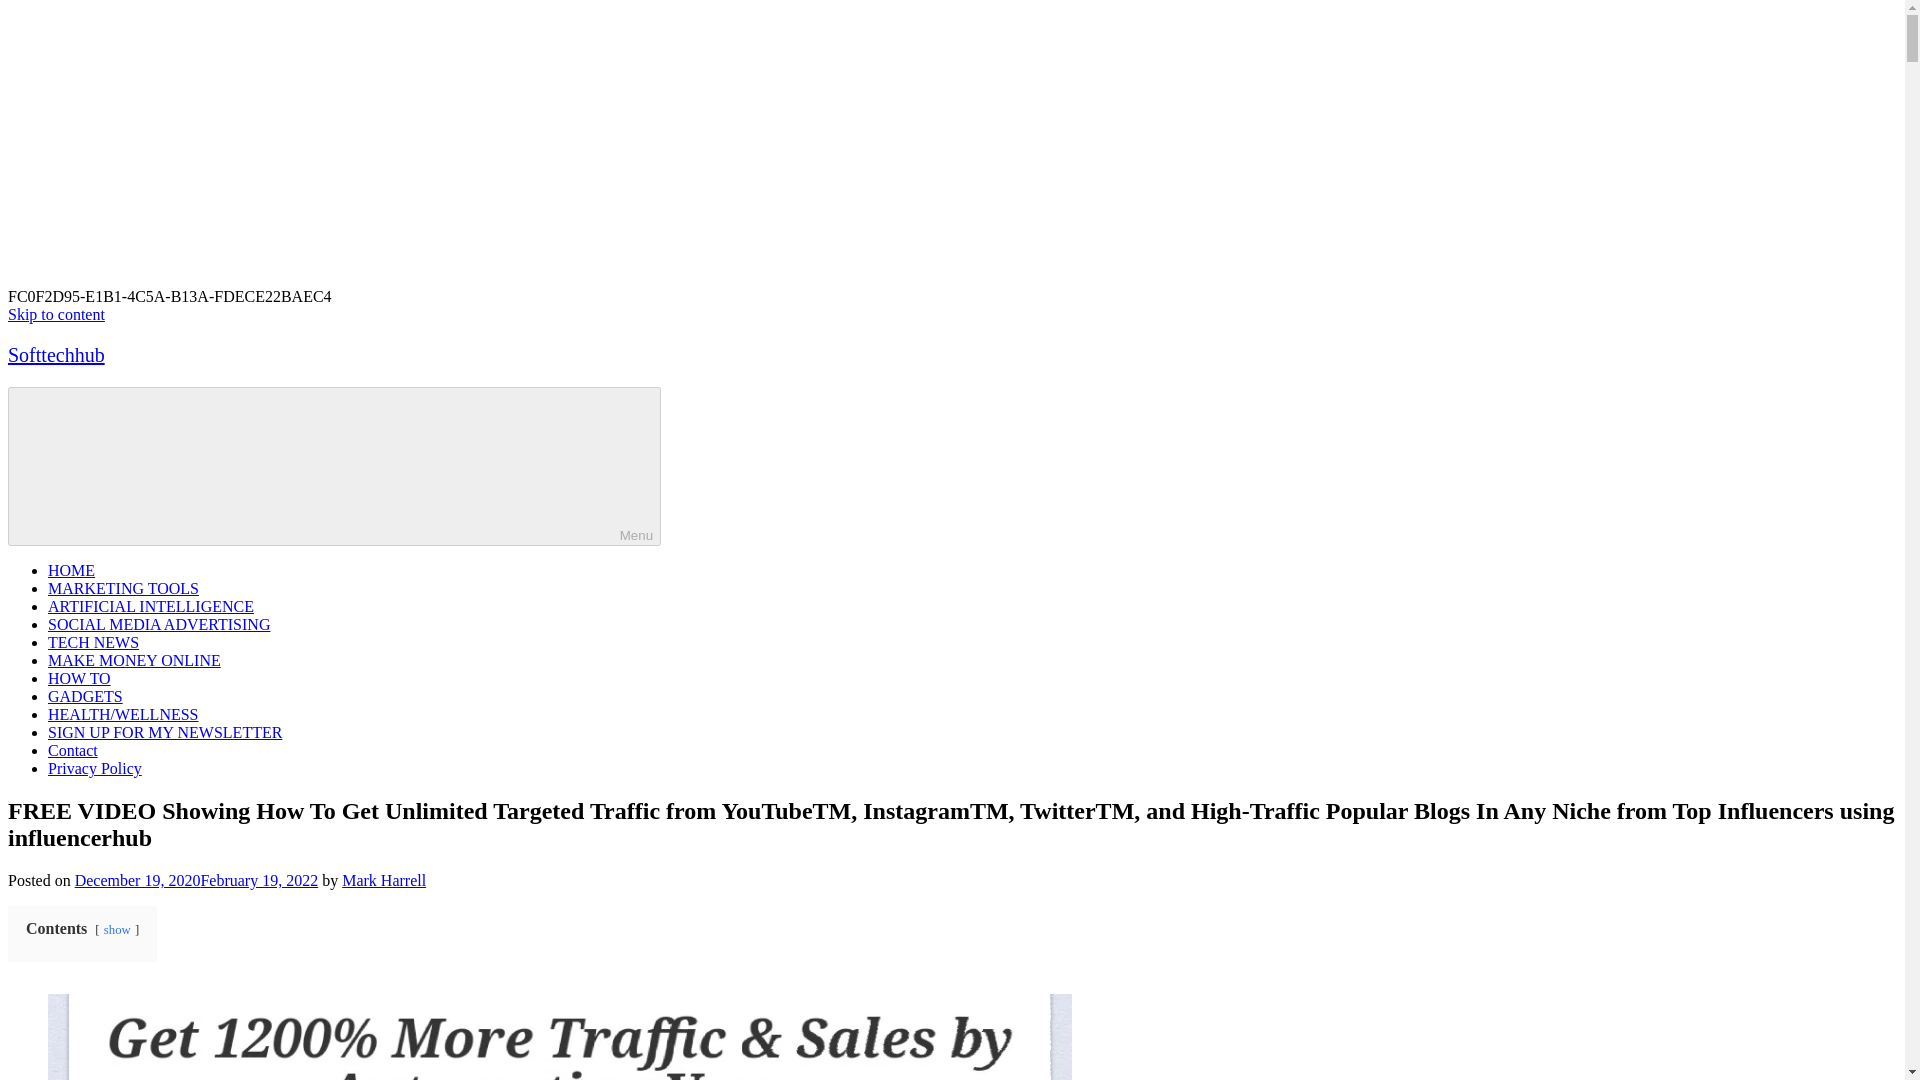 The width and height of the screenshot is (1920, 1080). I want to click on MAKE MONEY ONLINE, so click(134, 660).